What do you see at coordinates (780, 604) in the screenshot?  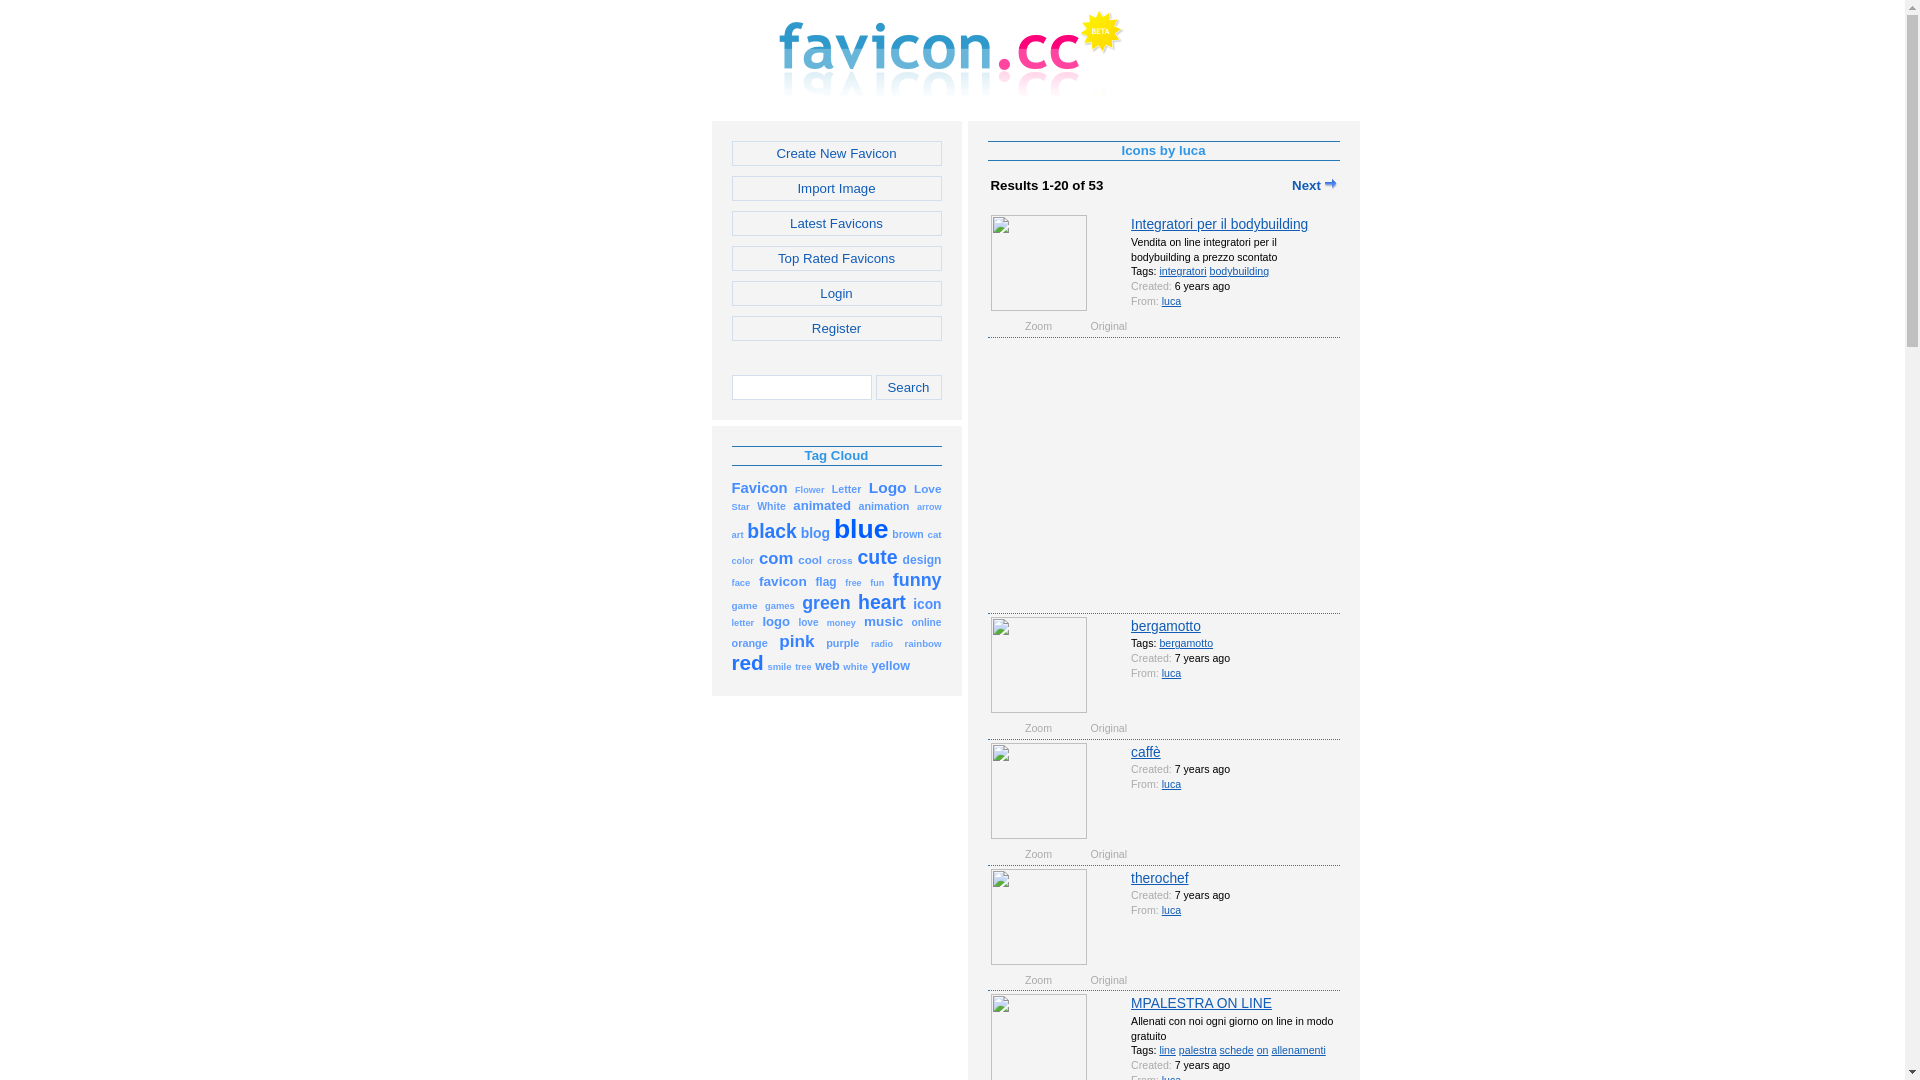 I see `games` at bounding box center [780, 604].